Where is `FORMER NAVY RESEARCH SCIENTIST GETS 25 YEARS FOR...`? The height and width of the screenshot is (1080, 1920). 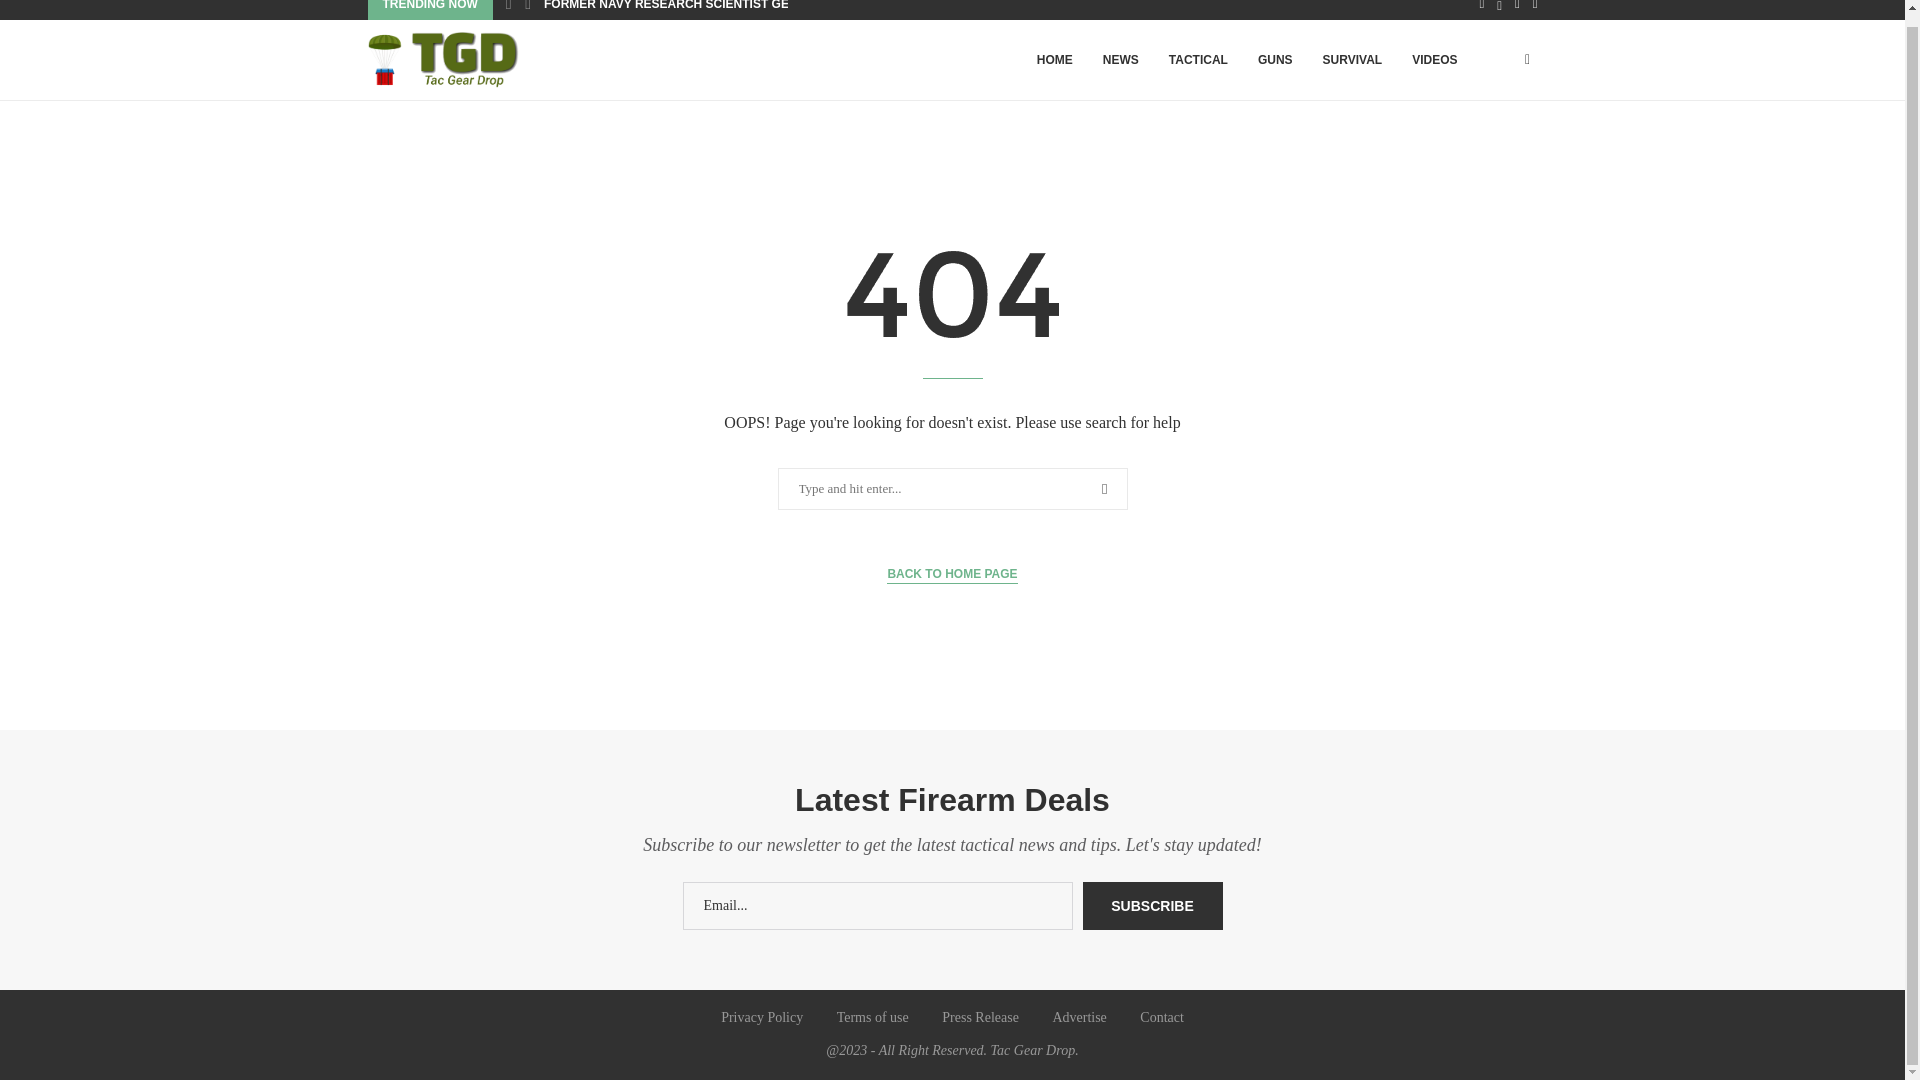
FORMER NAVY RESEARCH SCIENTIST GETS 25 YEARS FOR... is located at coordinates (724, 10).